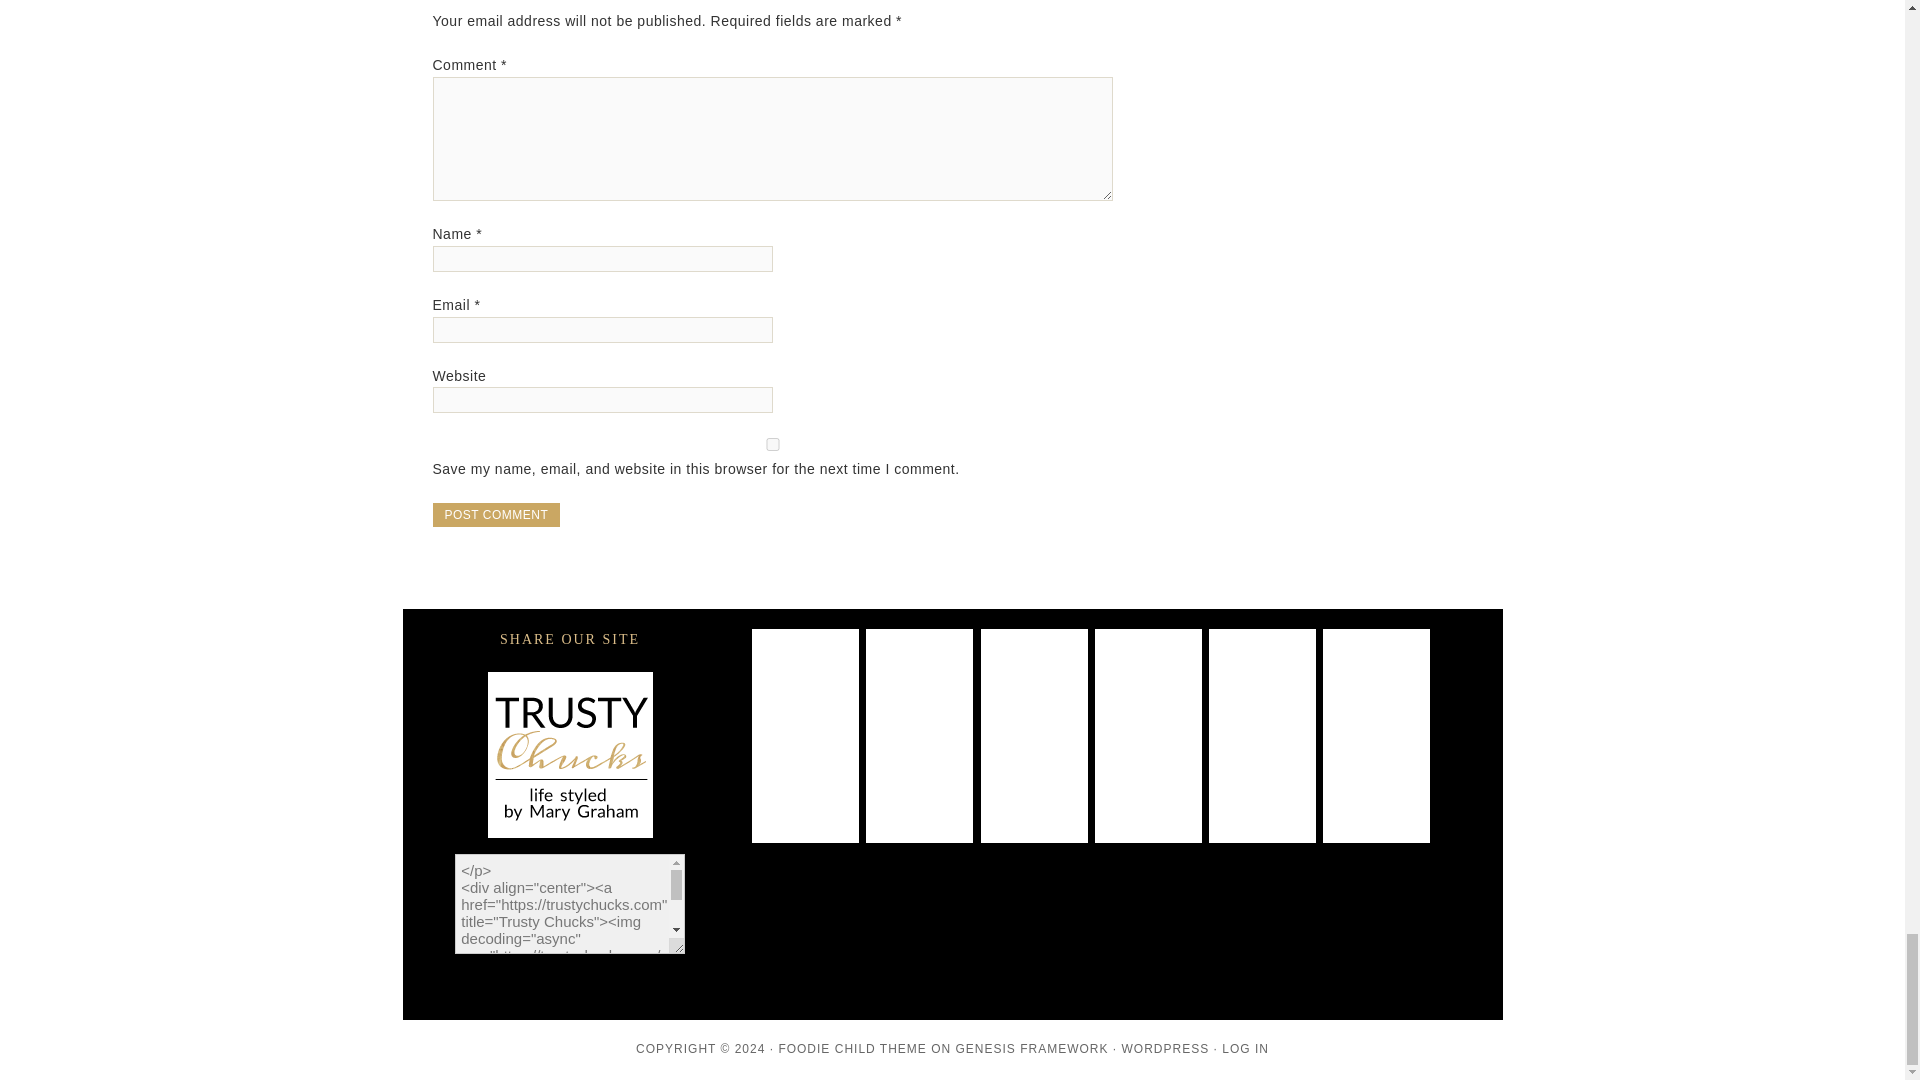 Image resolution: width=1920 pixels, height=1080 pixels. I want to click on Favorite Books of 2022, so click(1034, 789).